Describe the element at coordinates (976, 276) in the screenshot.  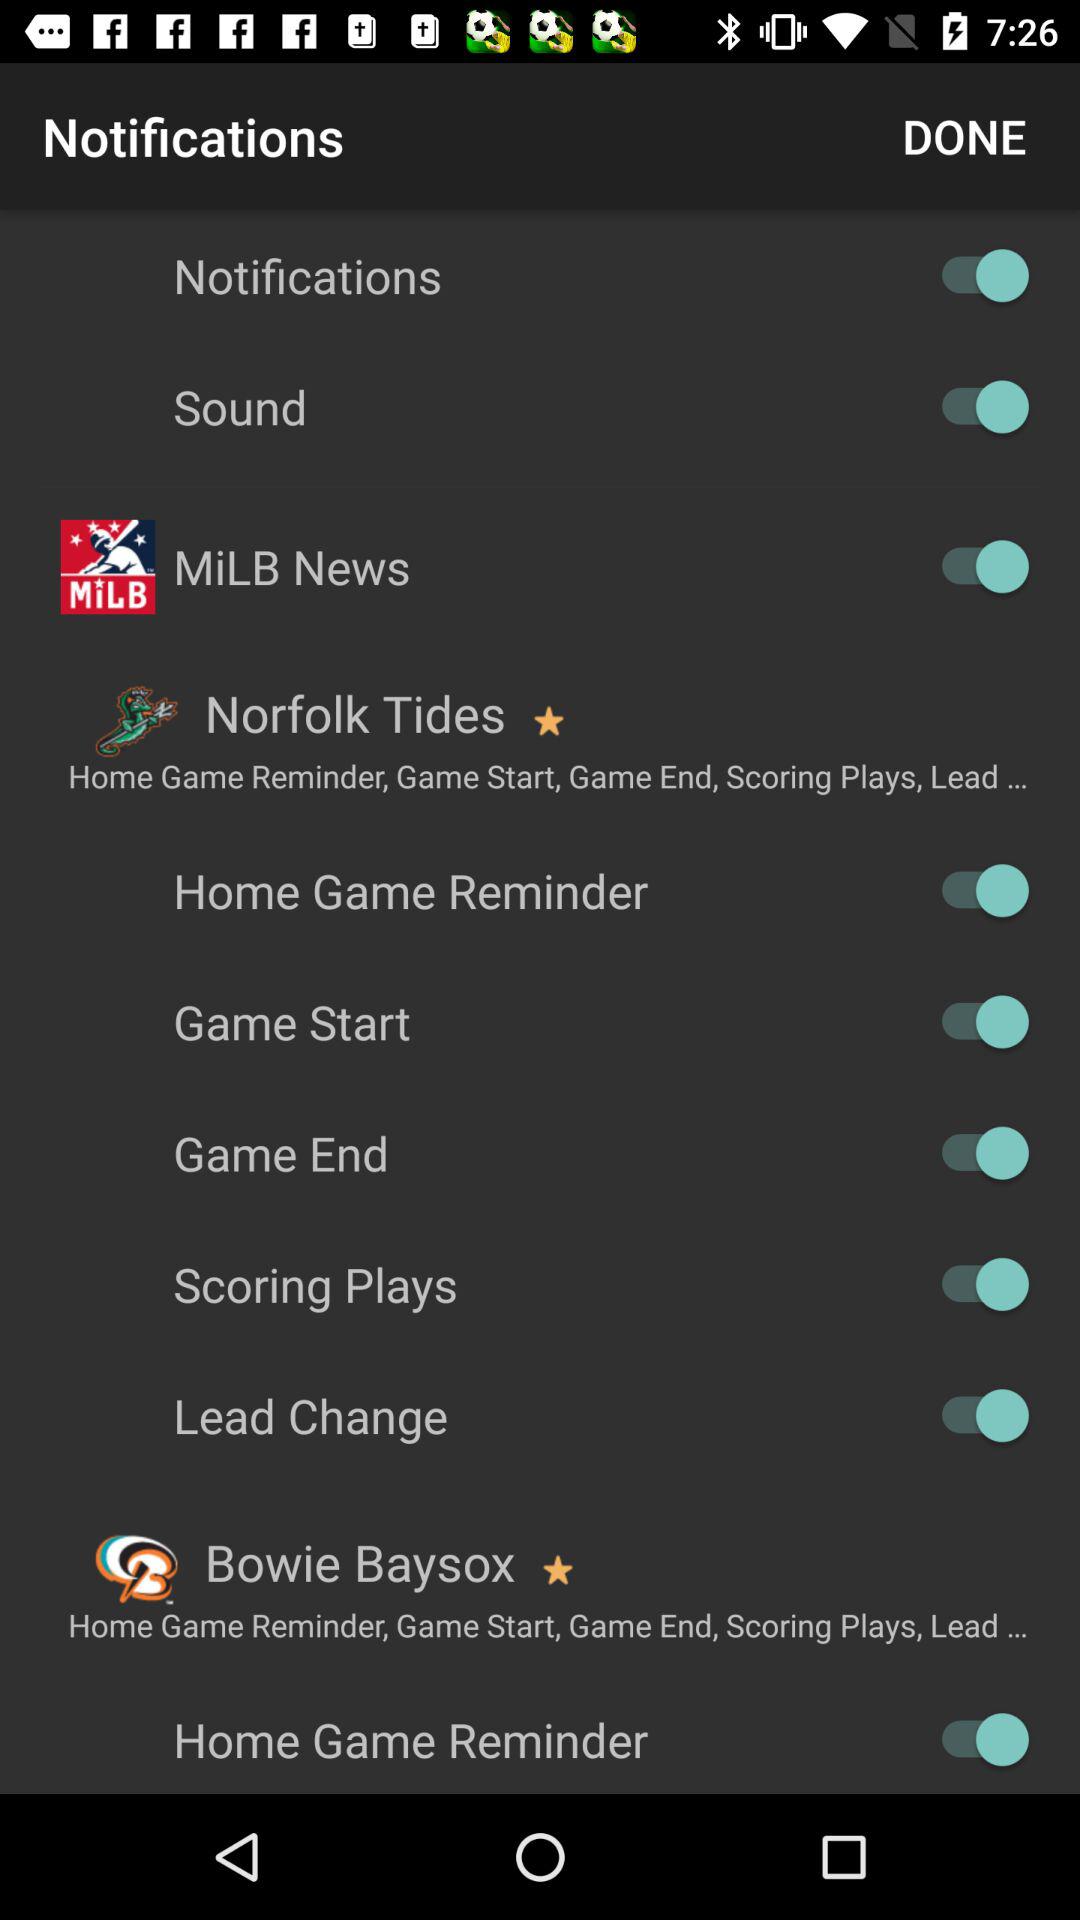
I see `select off on option` at that location.